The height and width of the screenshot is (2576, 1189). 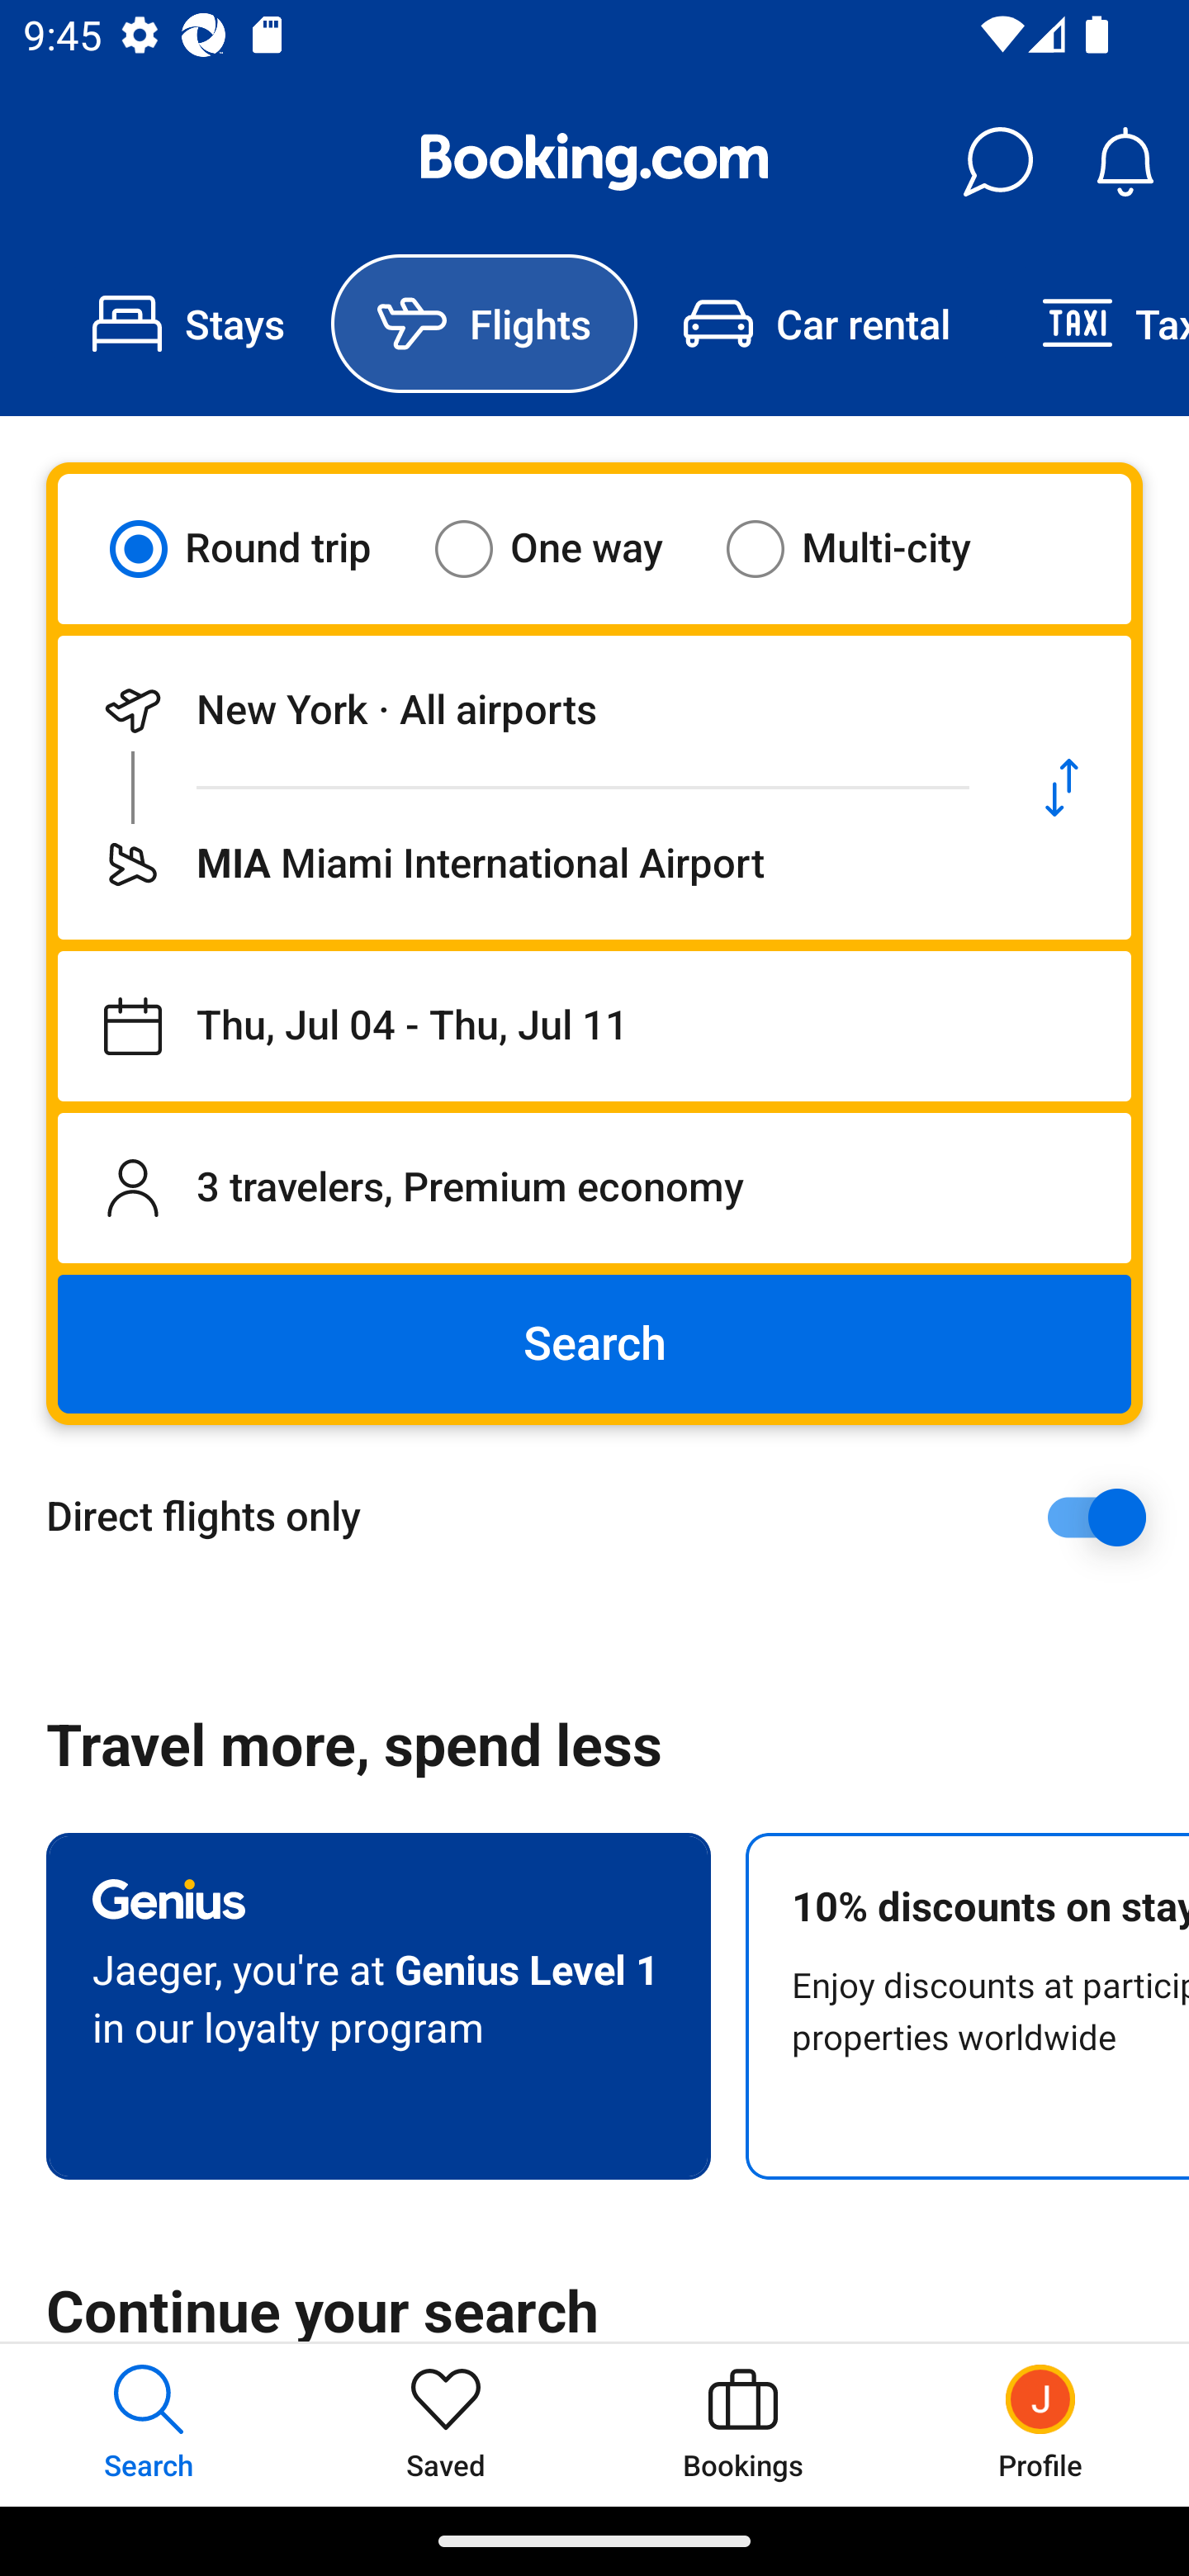 I want to click on Direct flights only, so click(x=606, y=1517).